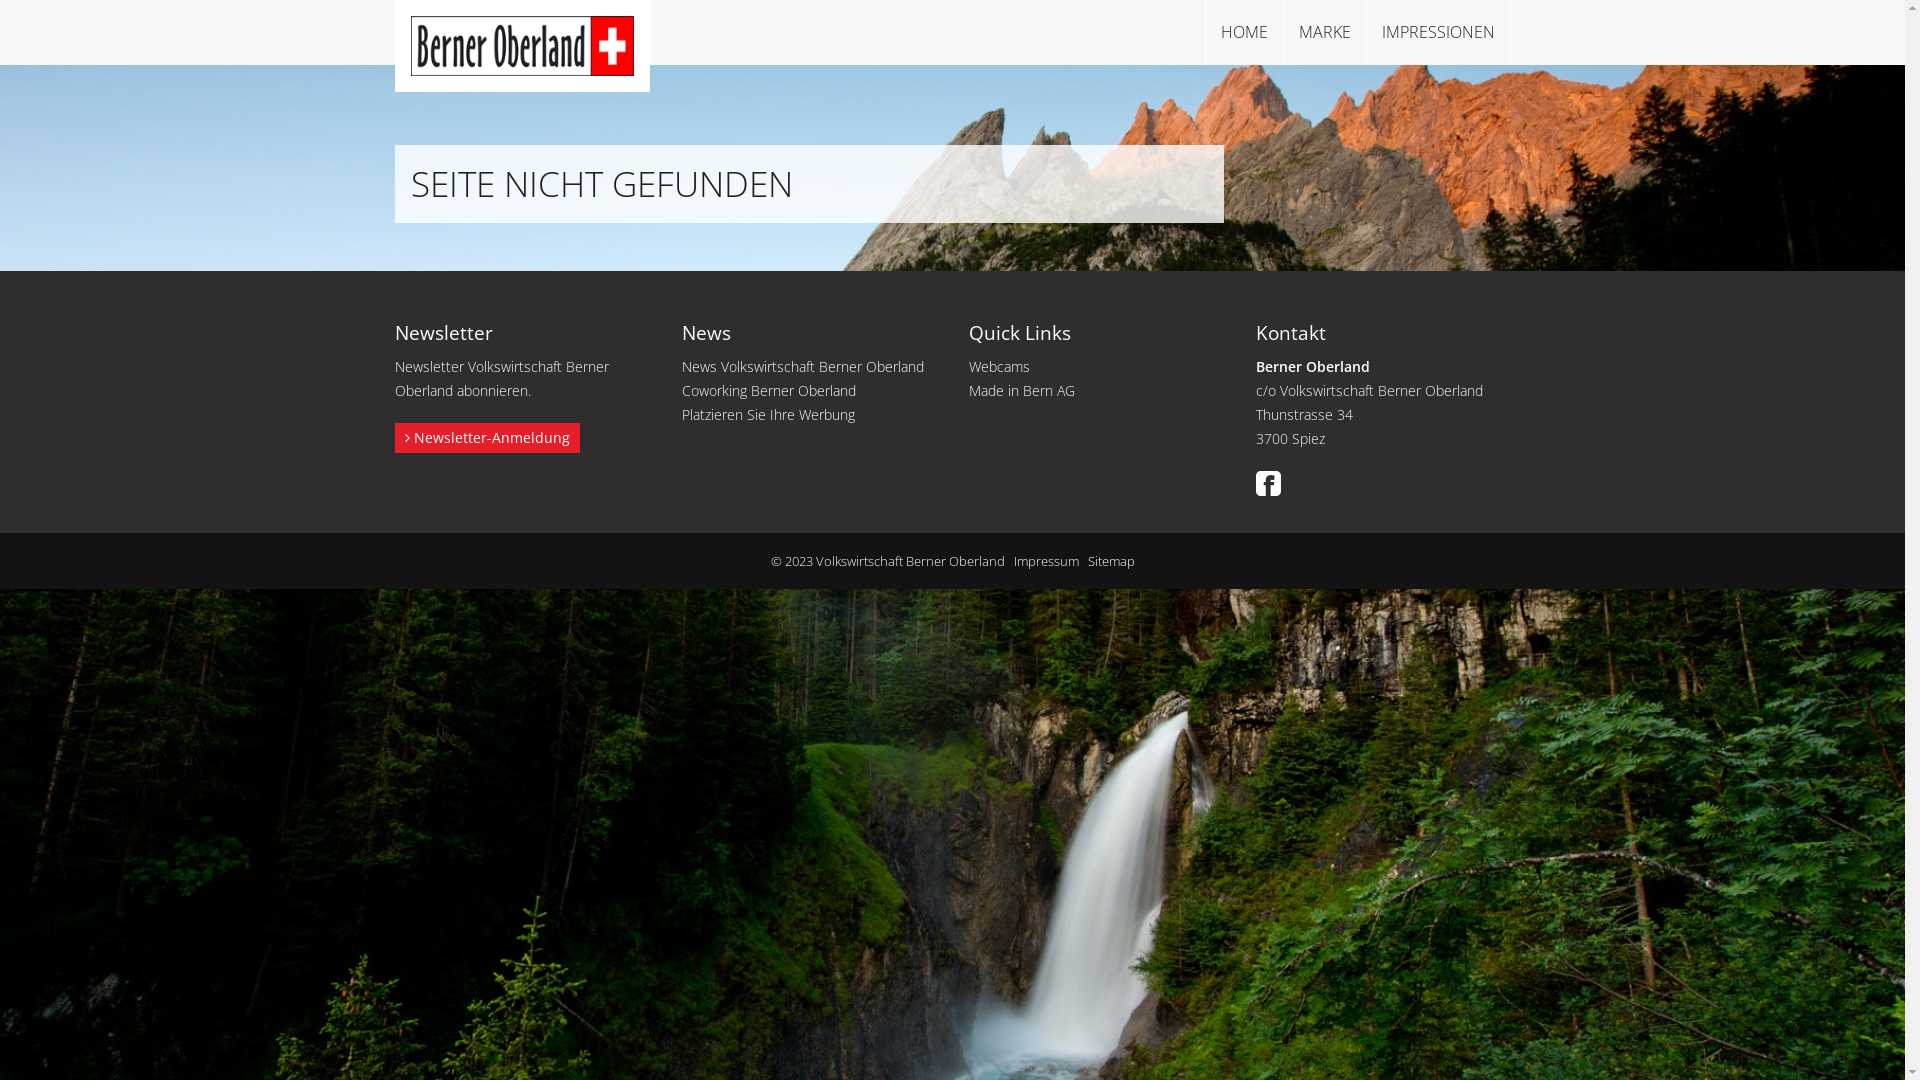 This screenshot has width=1920, height=1080. Describe the element at coordinates (522, 46) in the screenshot. I see `Berner Oberland` at that location.